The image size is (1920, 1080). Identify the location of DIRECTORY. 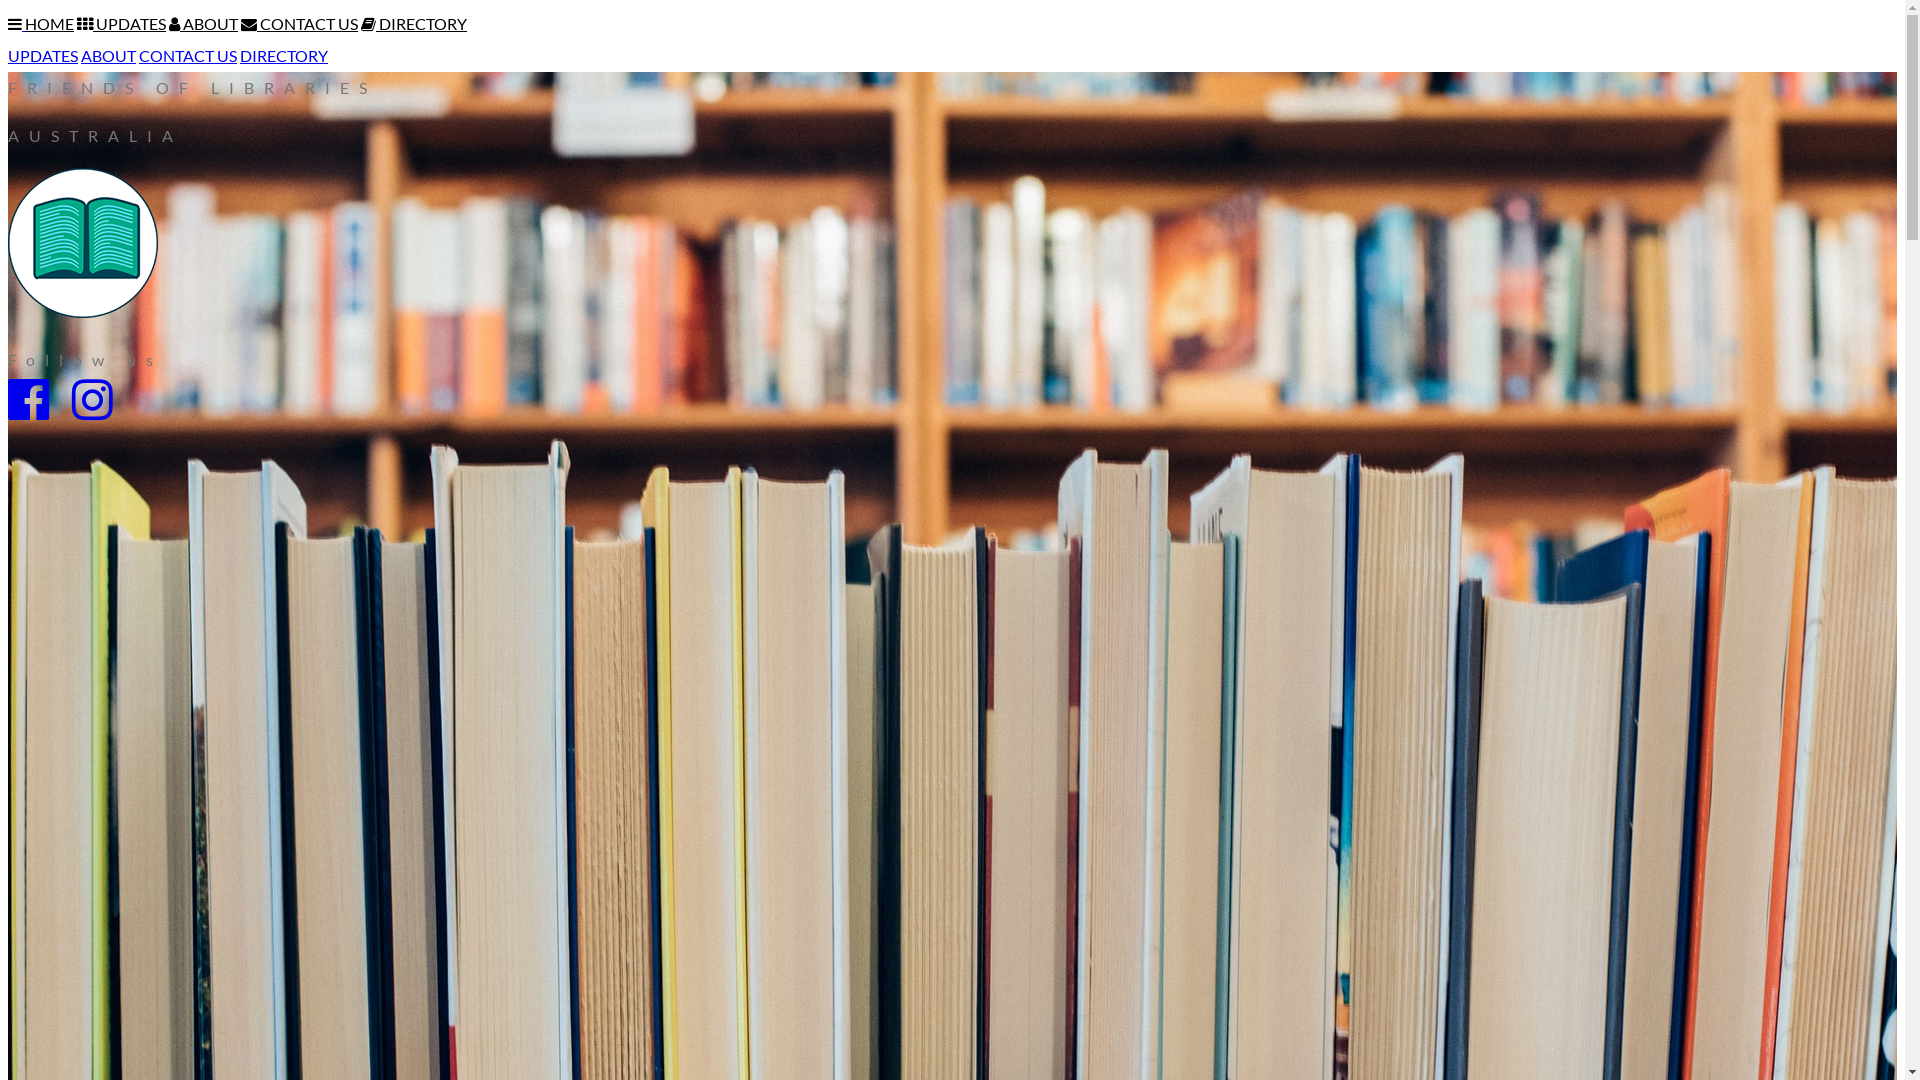
(284, 56).